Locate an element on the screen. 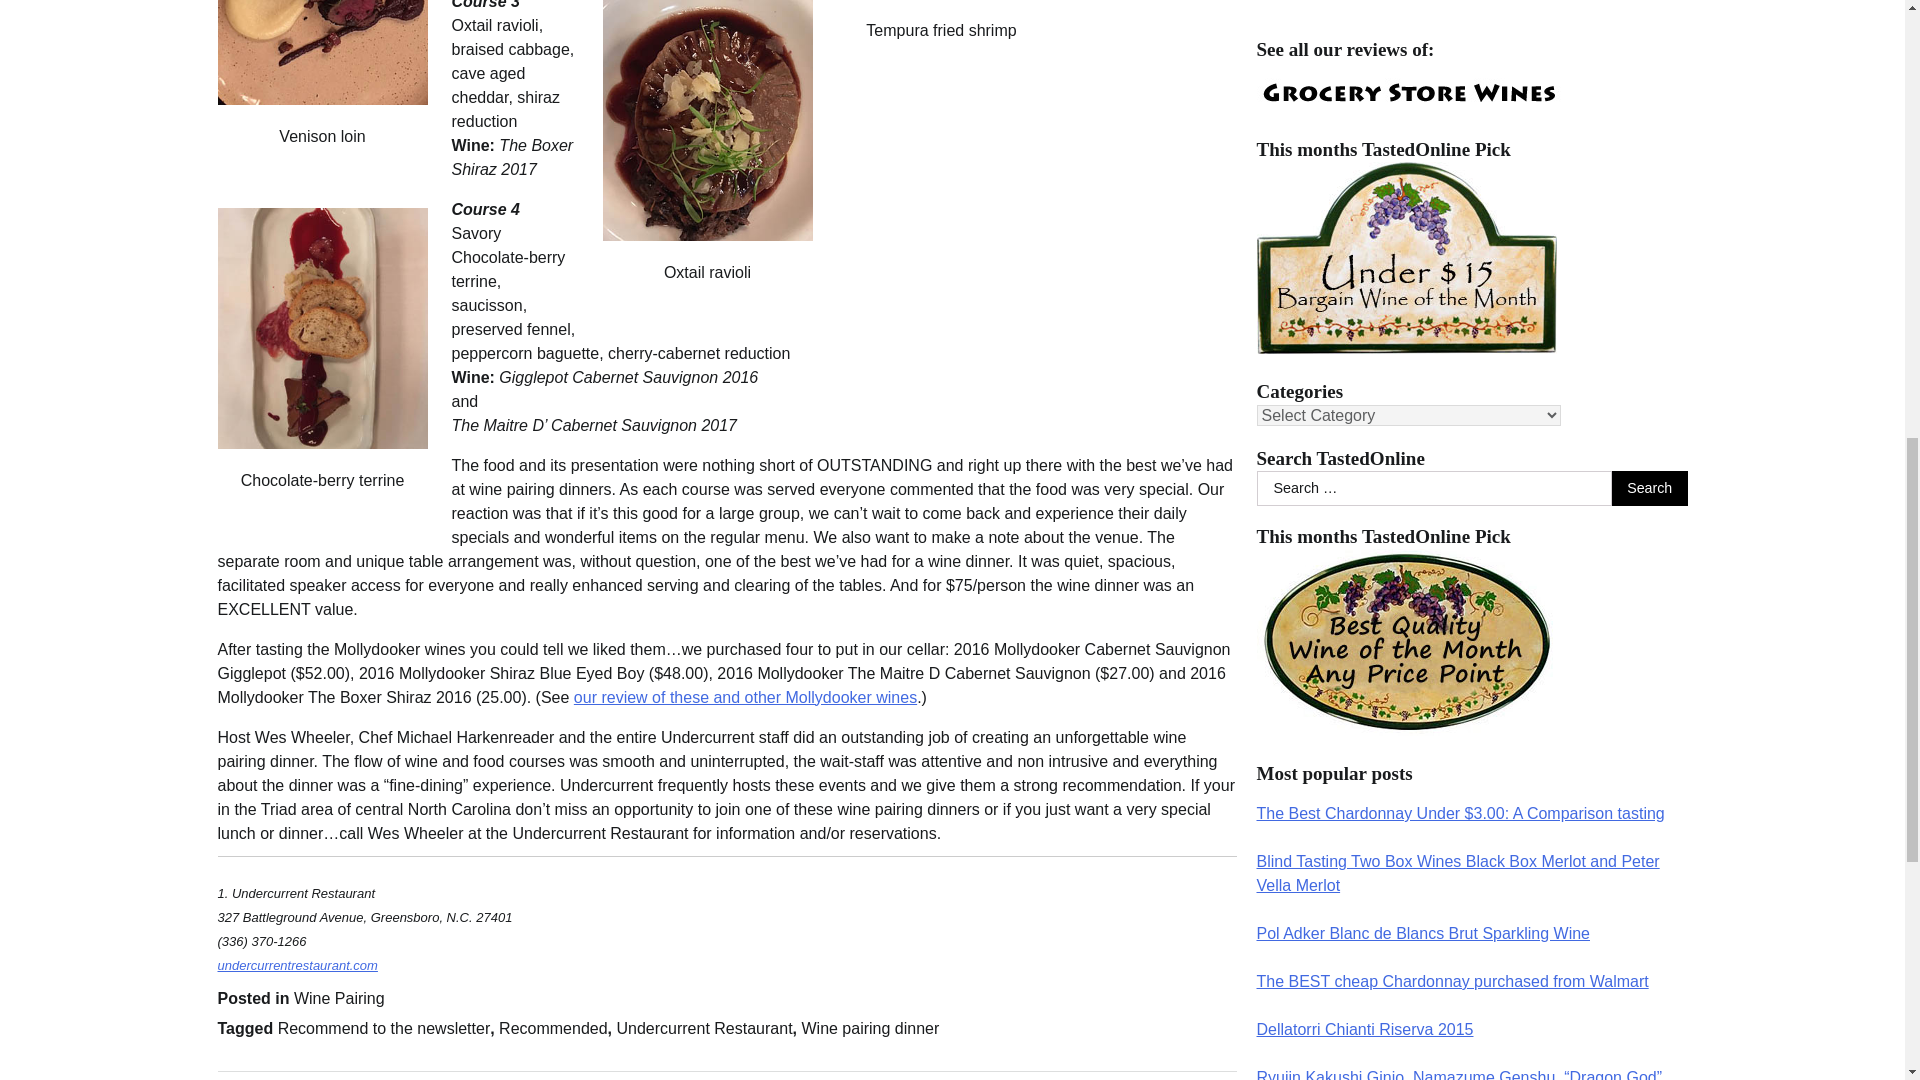  Wine pairing dinner is located at coordinates (869, 1028).